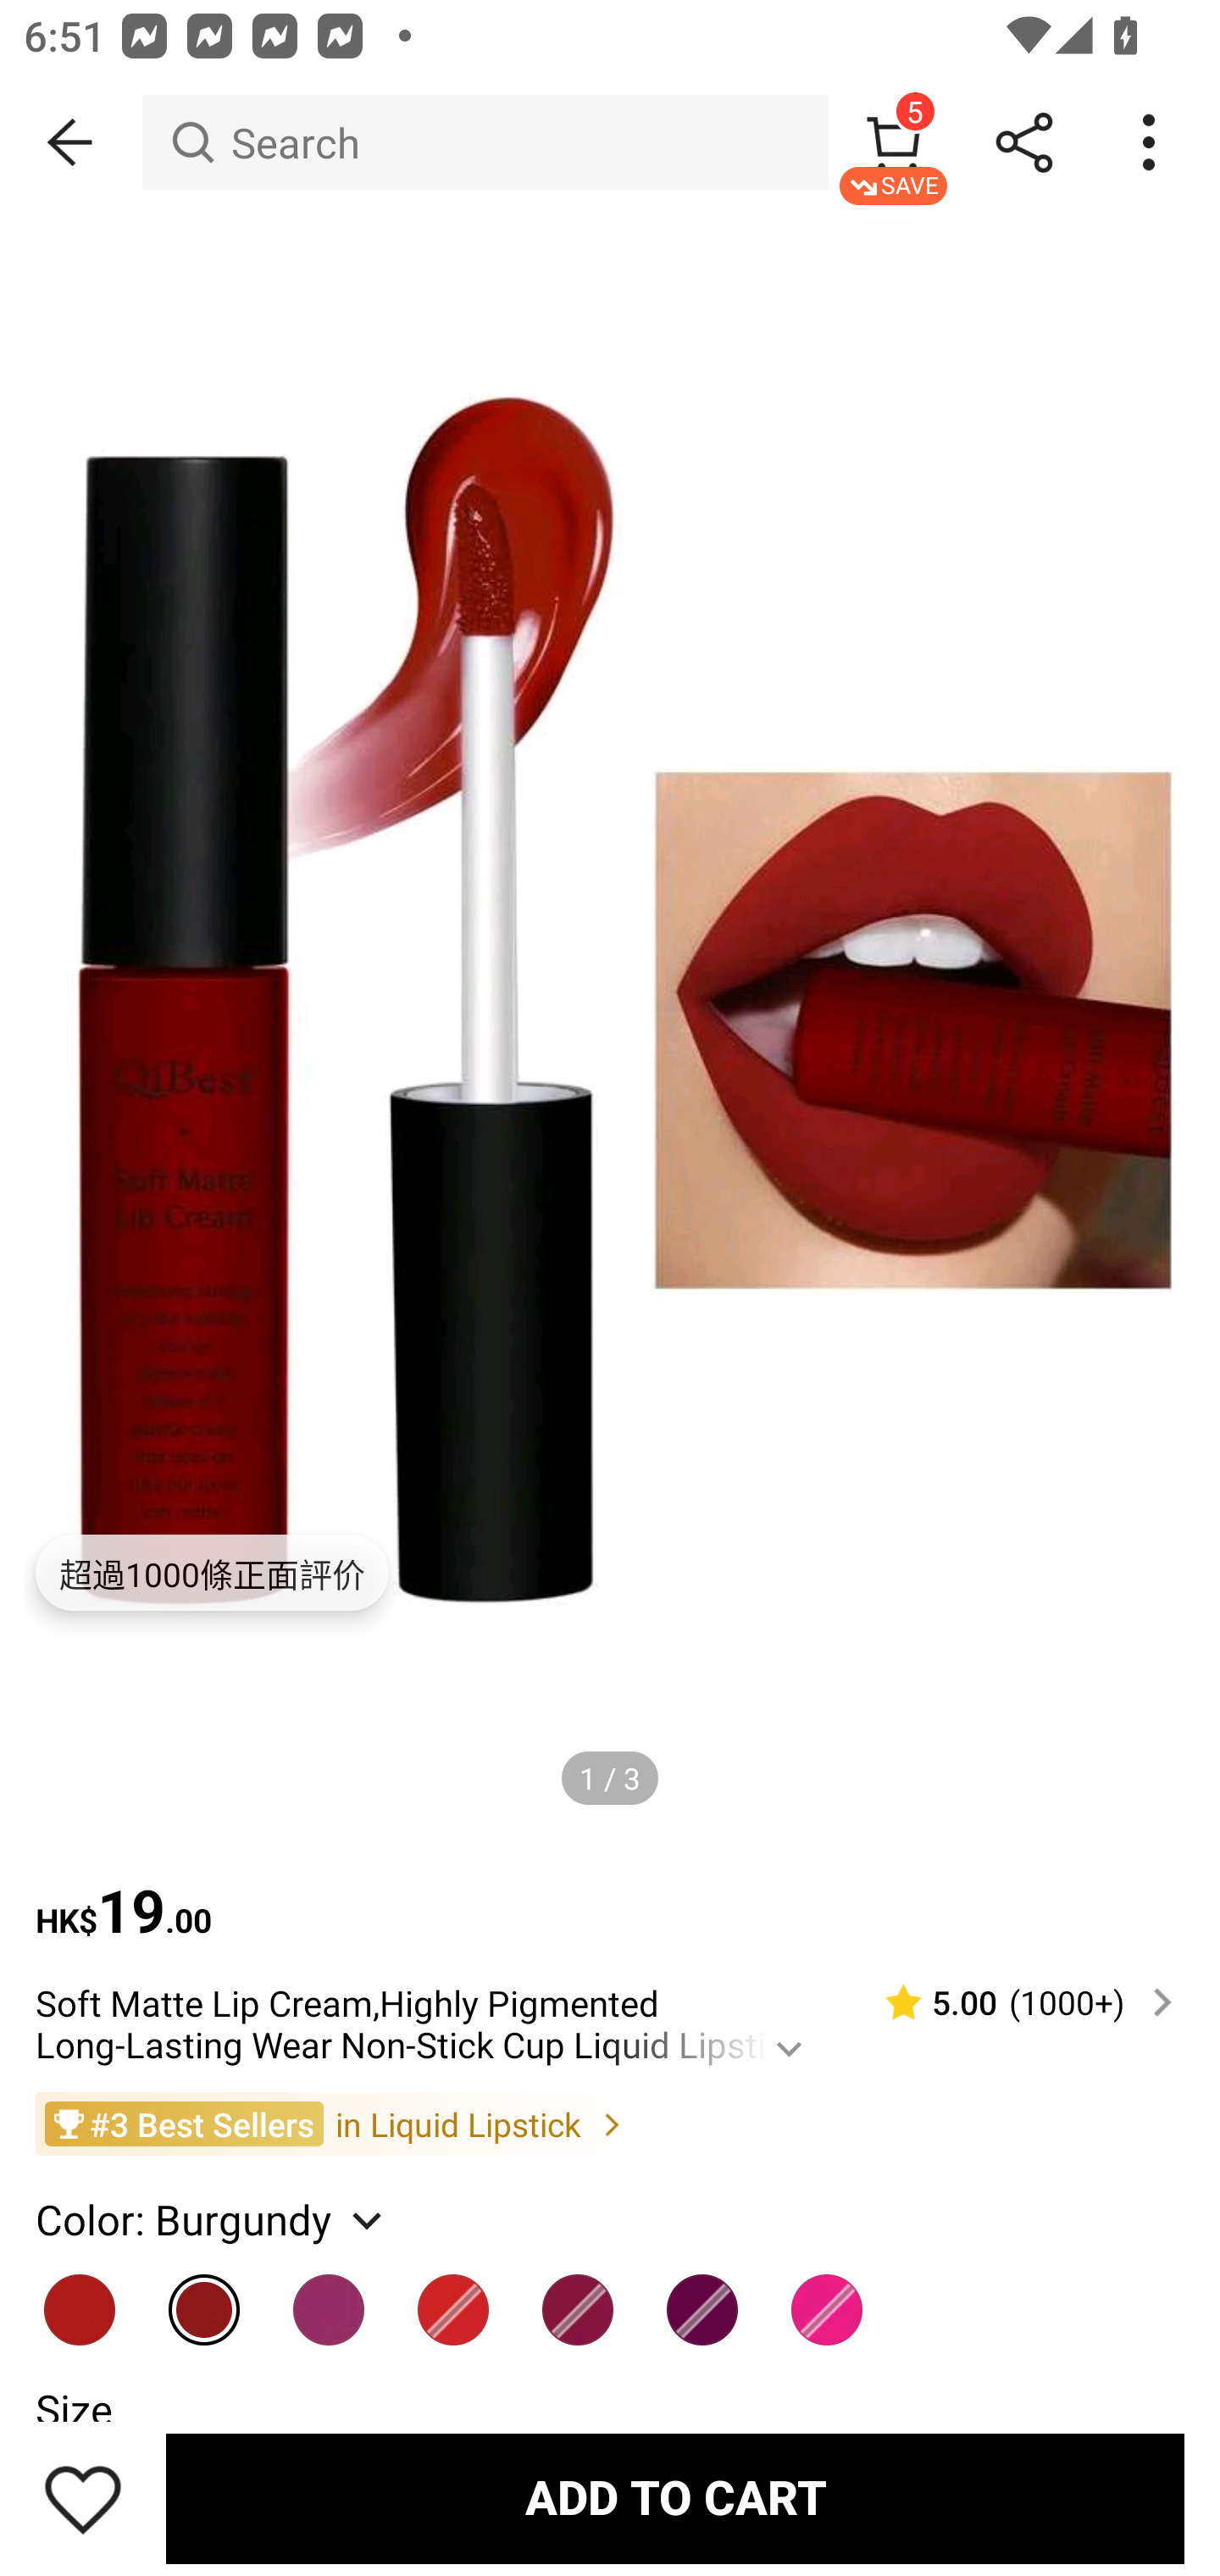 This screenshot has height=2576, width=1220. I want to click on Color: Burgundy, so click(212, 2218).